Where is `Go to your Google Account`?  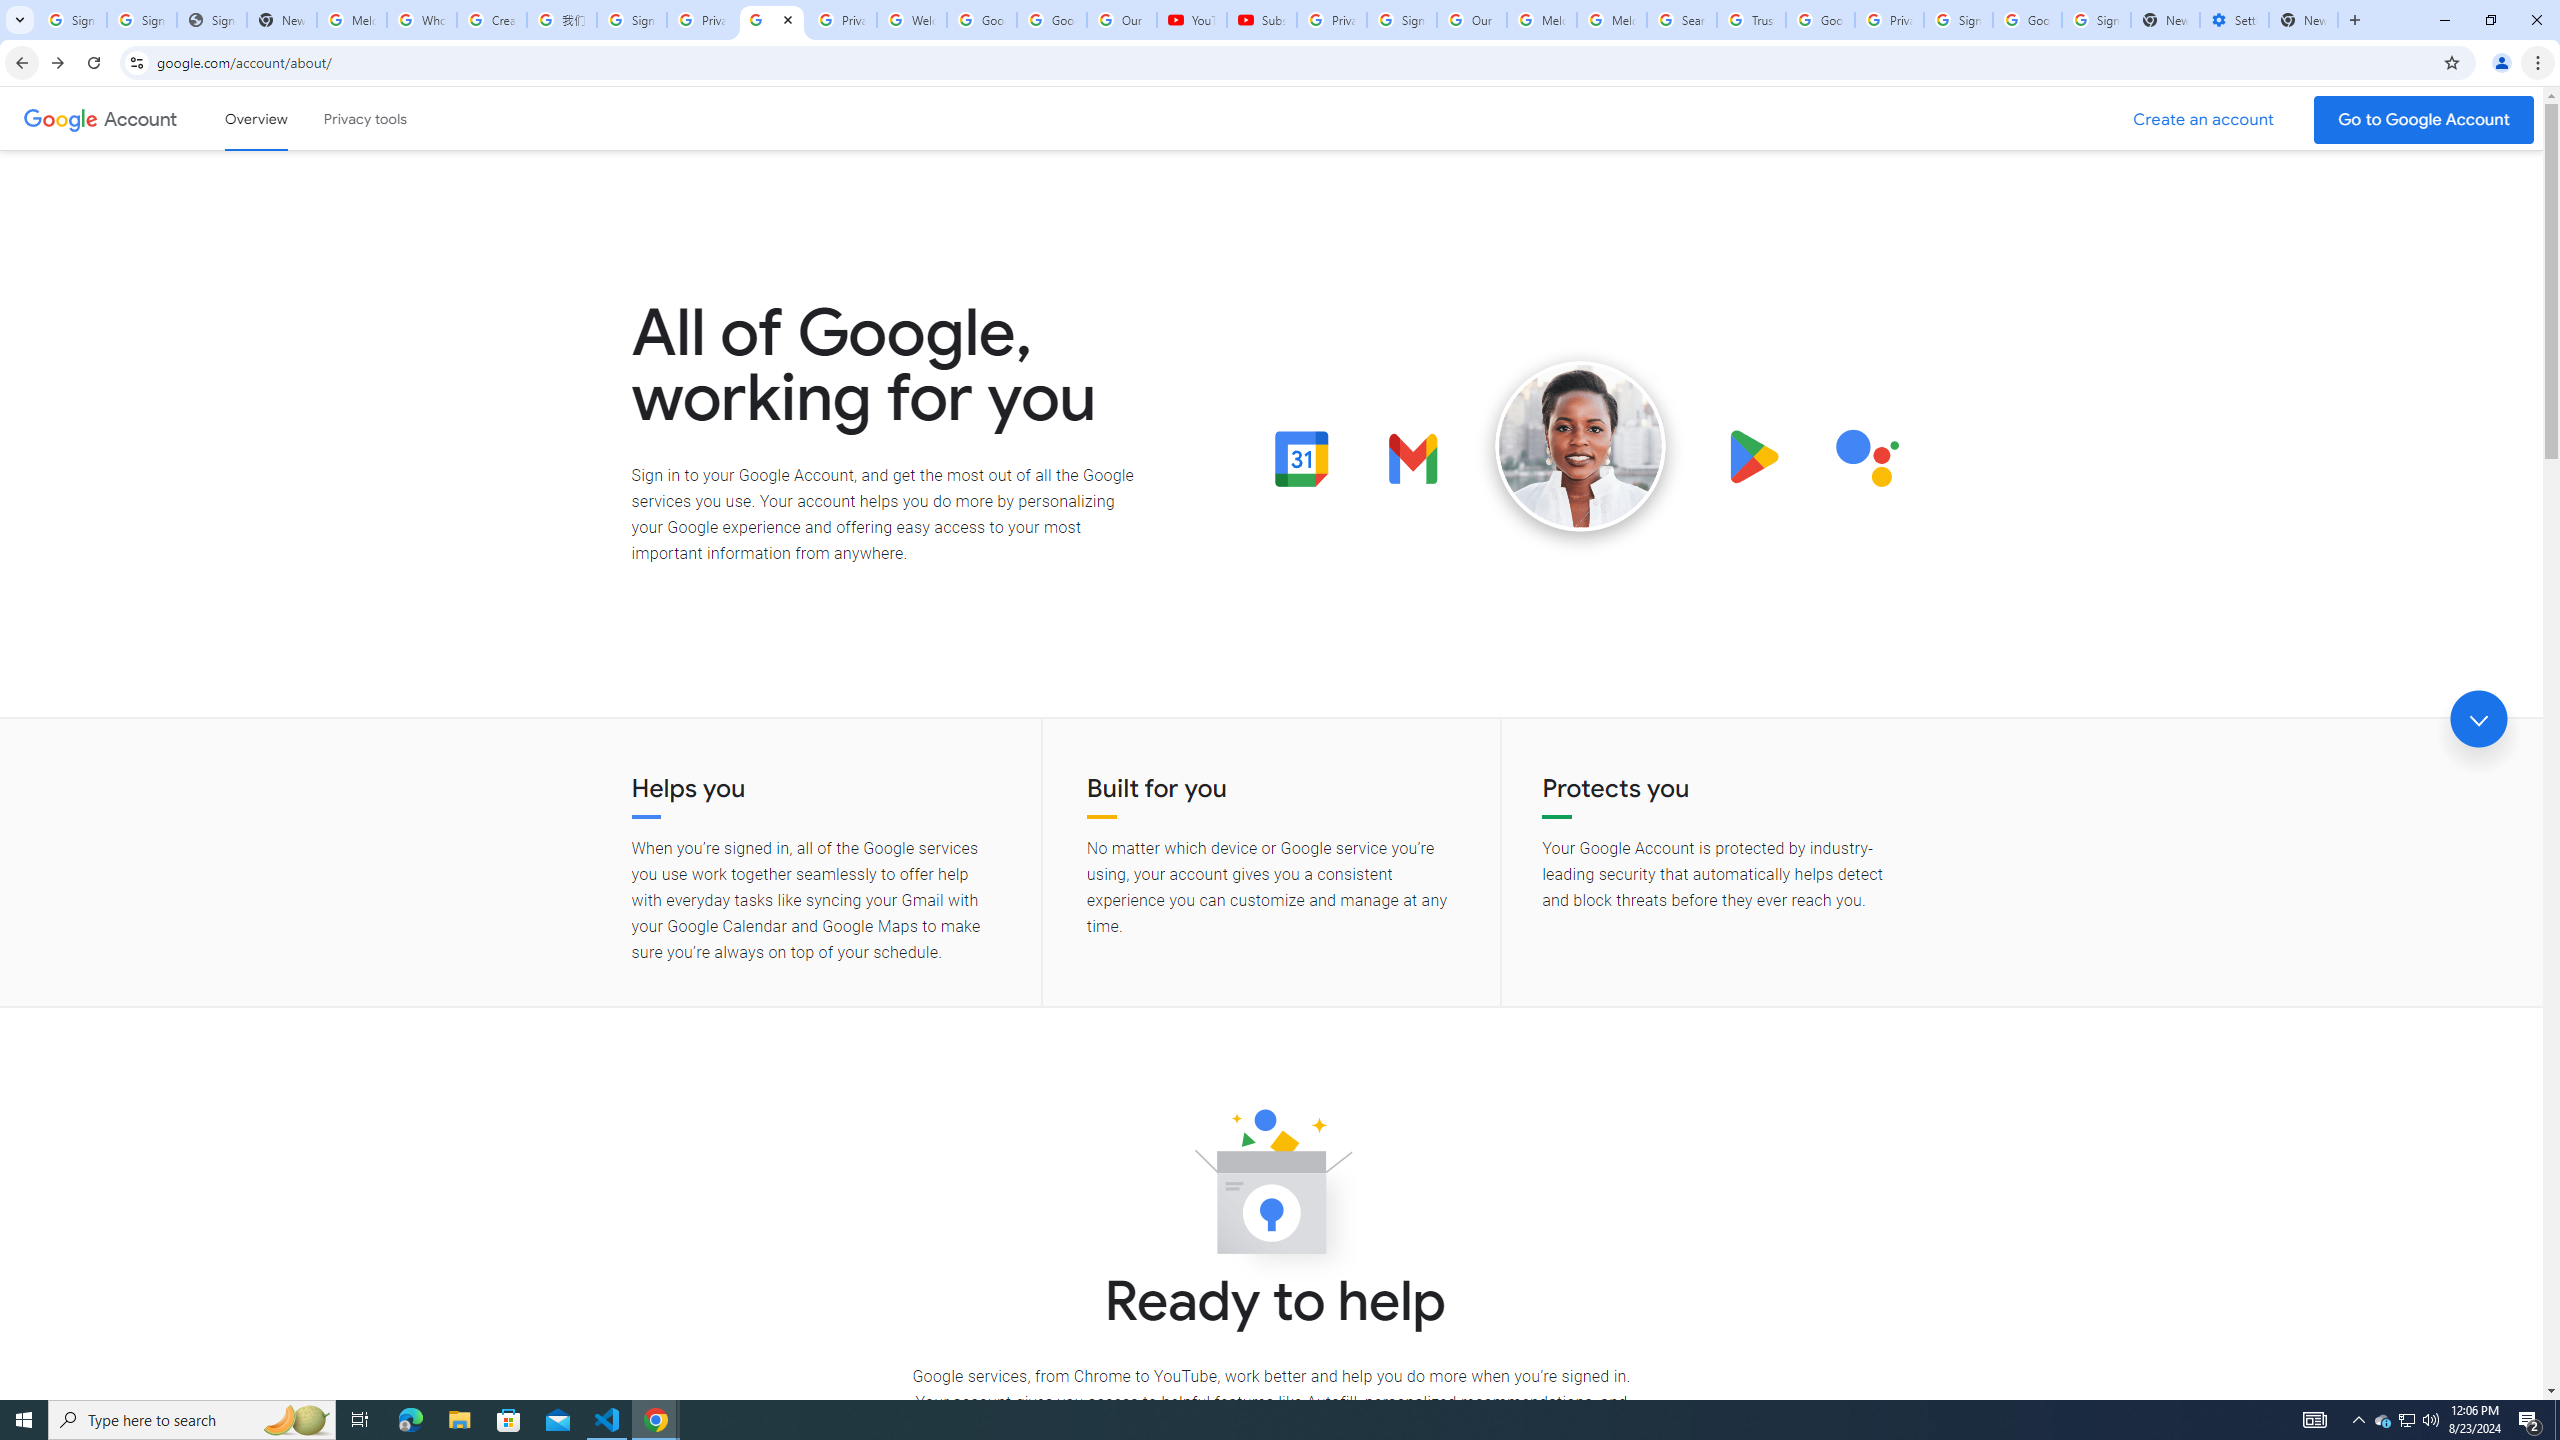
Go to your Google Account is located at coordinates (2424, 120).